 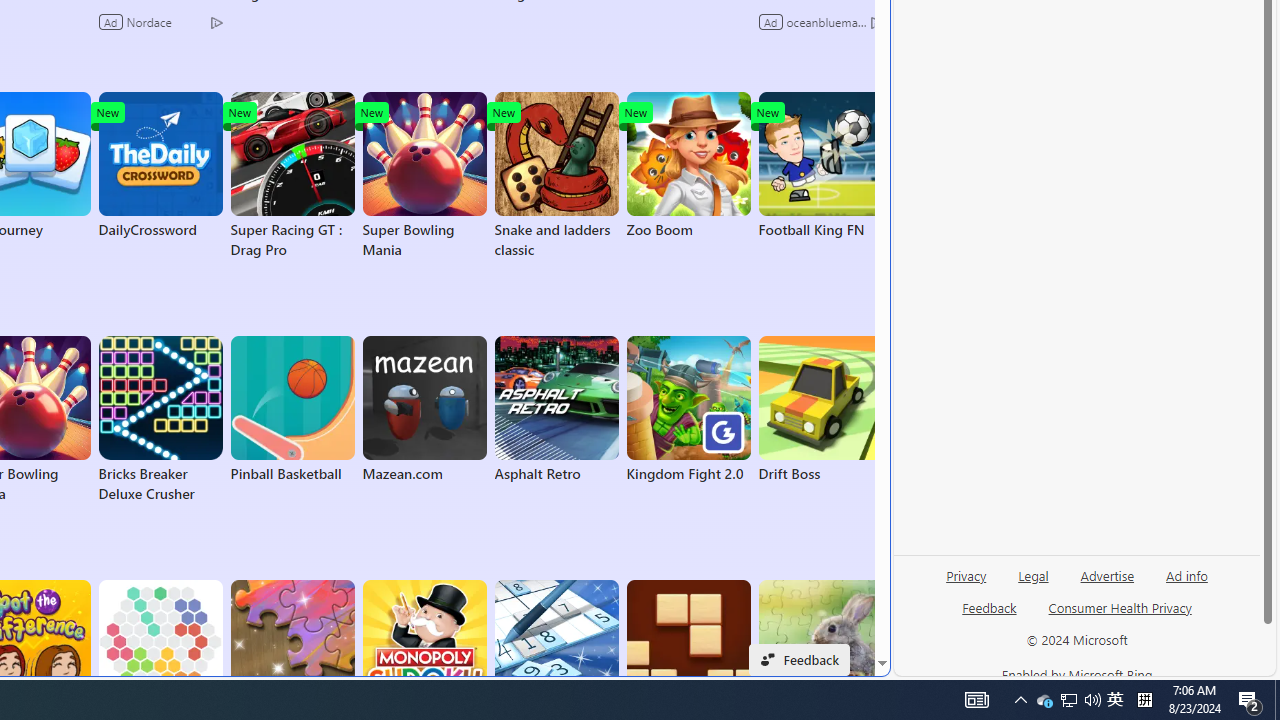 I want to click on Class: ad-choice  ad-choice-mono , so click(x=876, y=22).